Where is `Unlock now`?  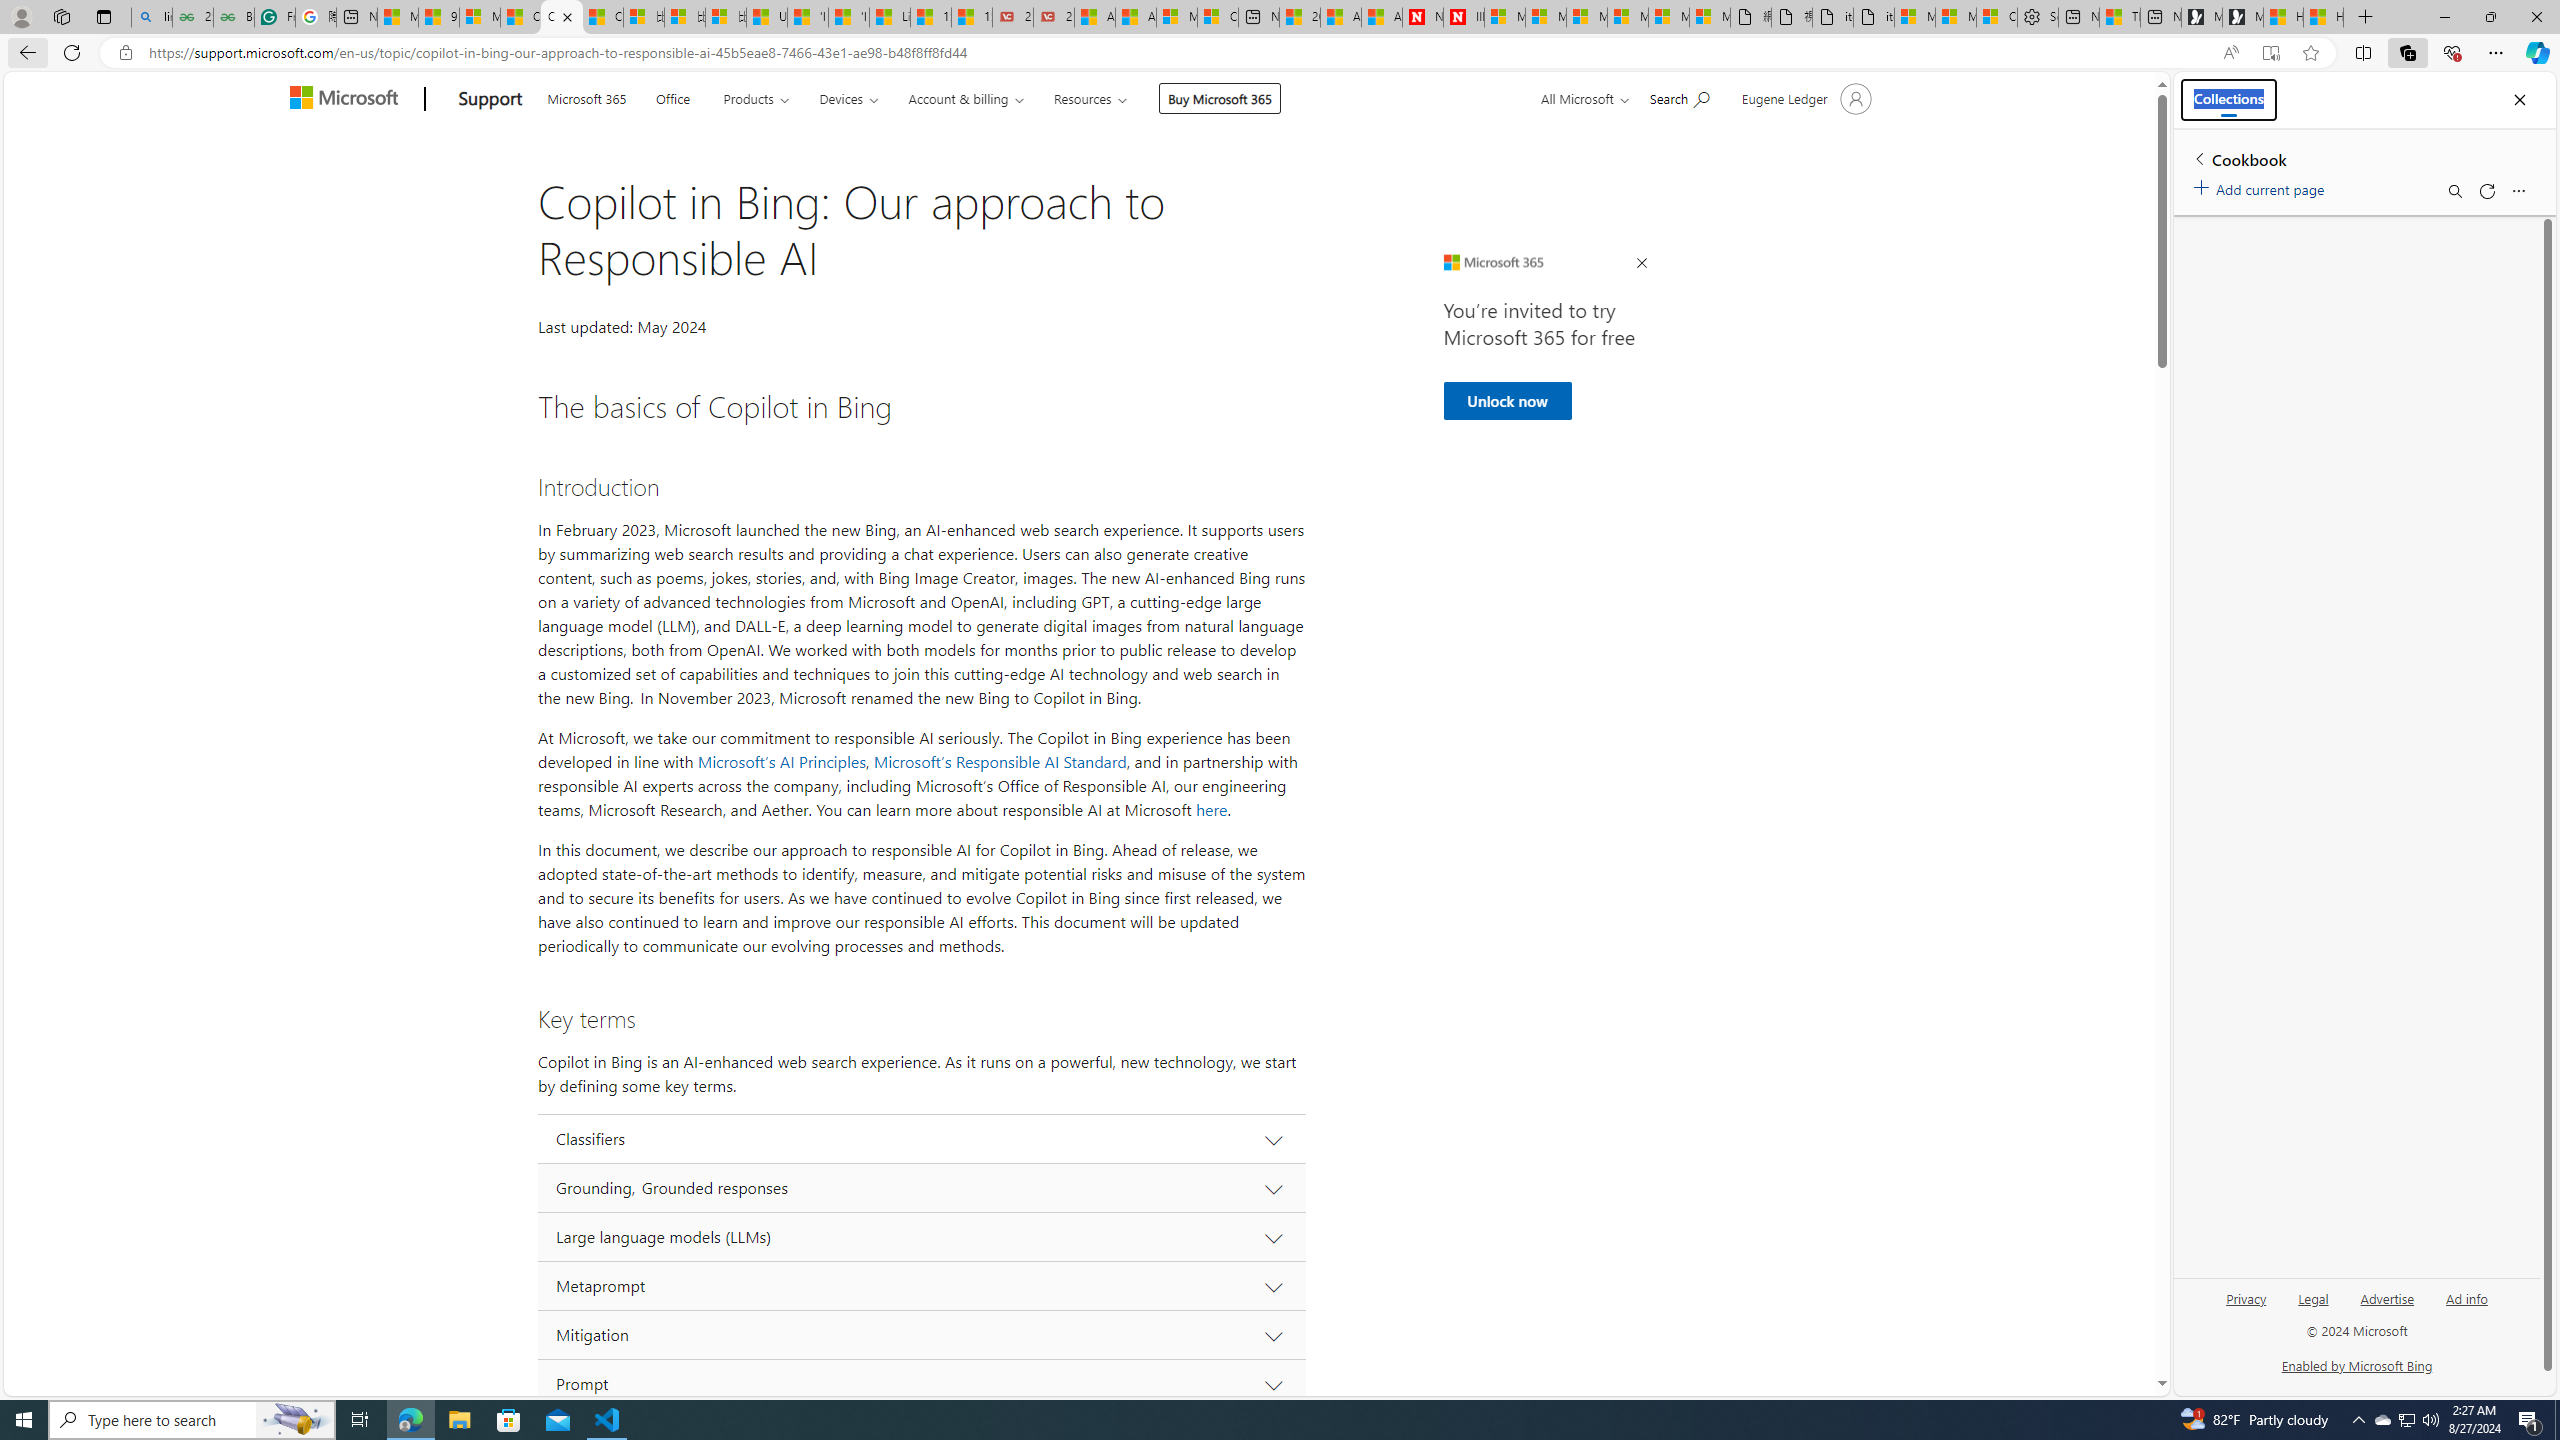
Unlock now is located at coordinates (1507, 400).